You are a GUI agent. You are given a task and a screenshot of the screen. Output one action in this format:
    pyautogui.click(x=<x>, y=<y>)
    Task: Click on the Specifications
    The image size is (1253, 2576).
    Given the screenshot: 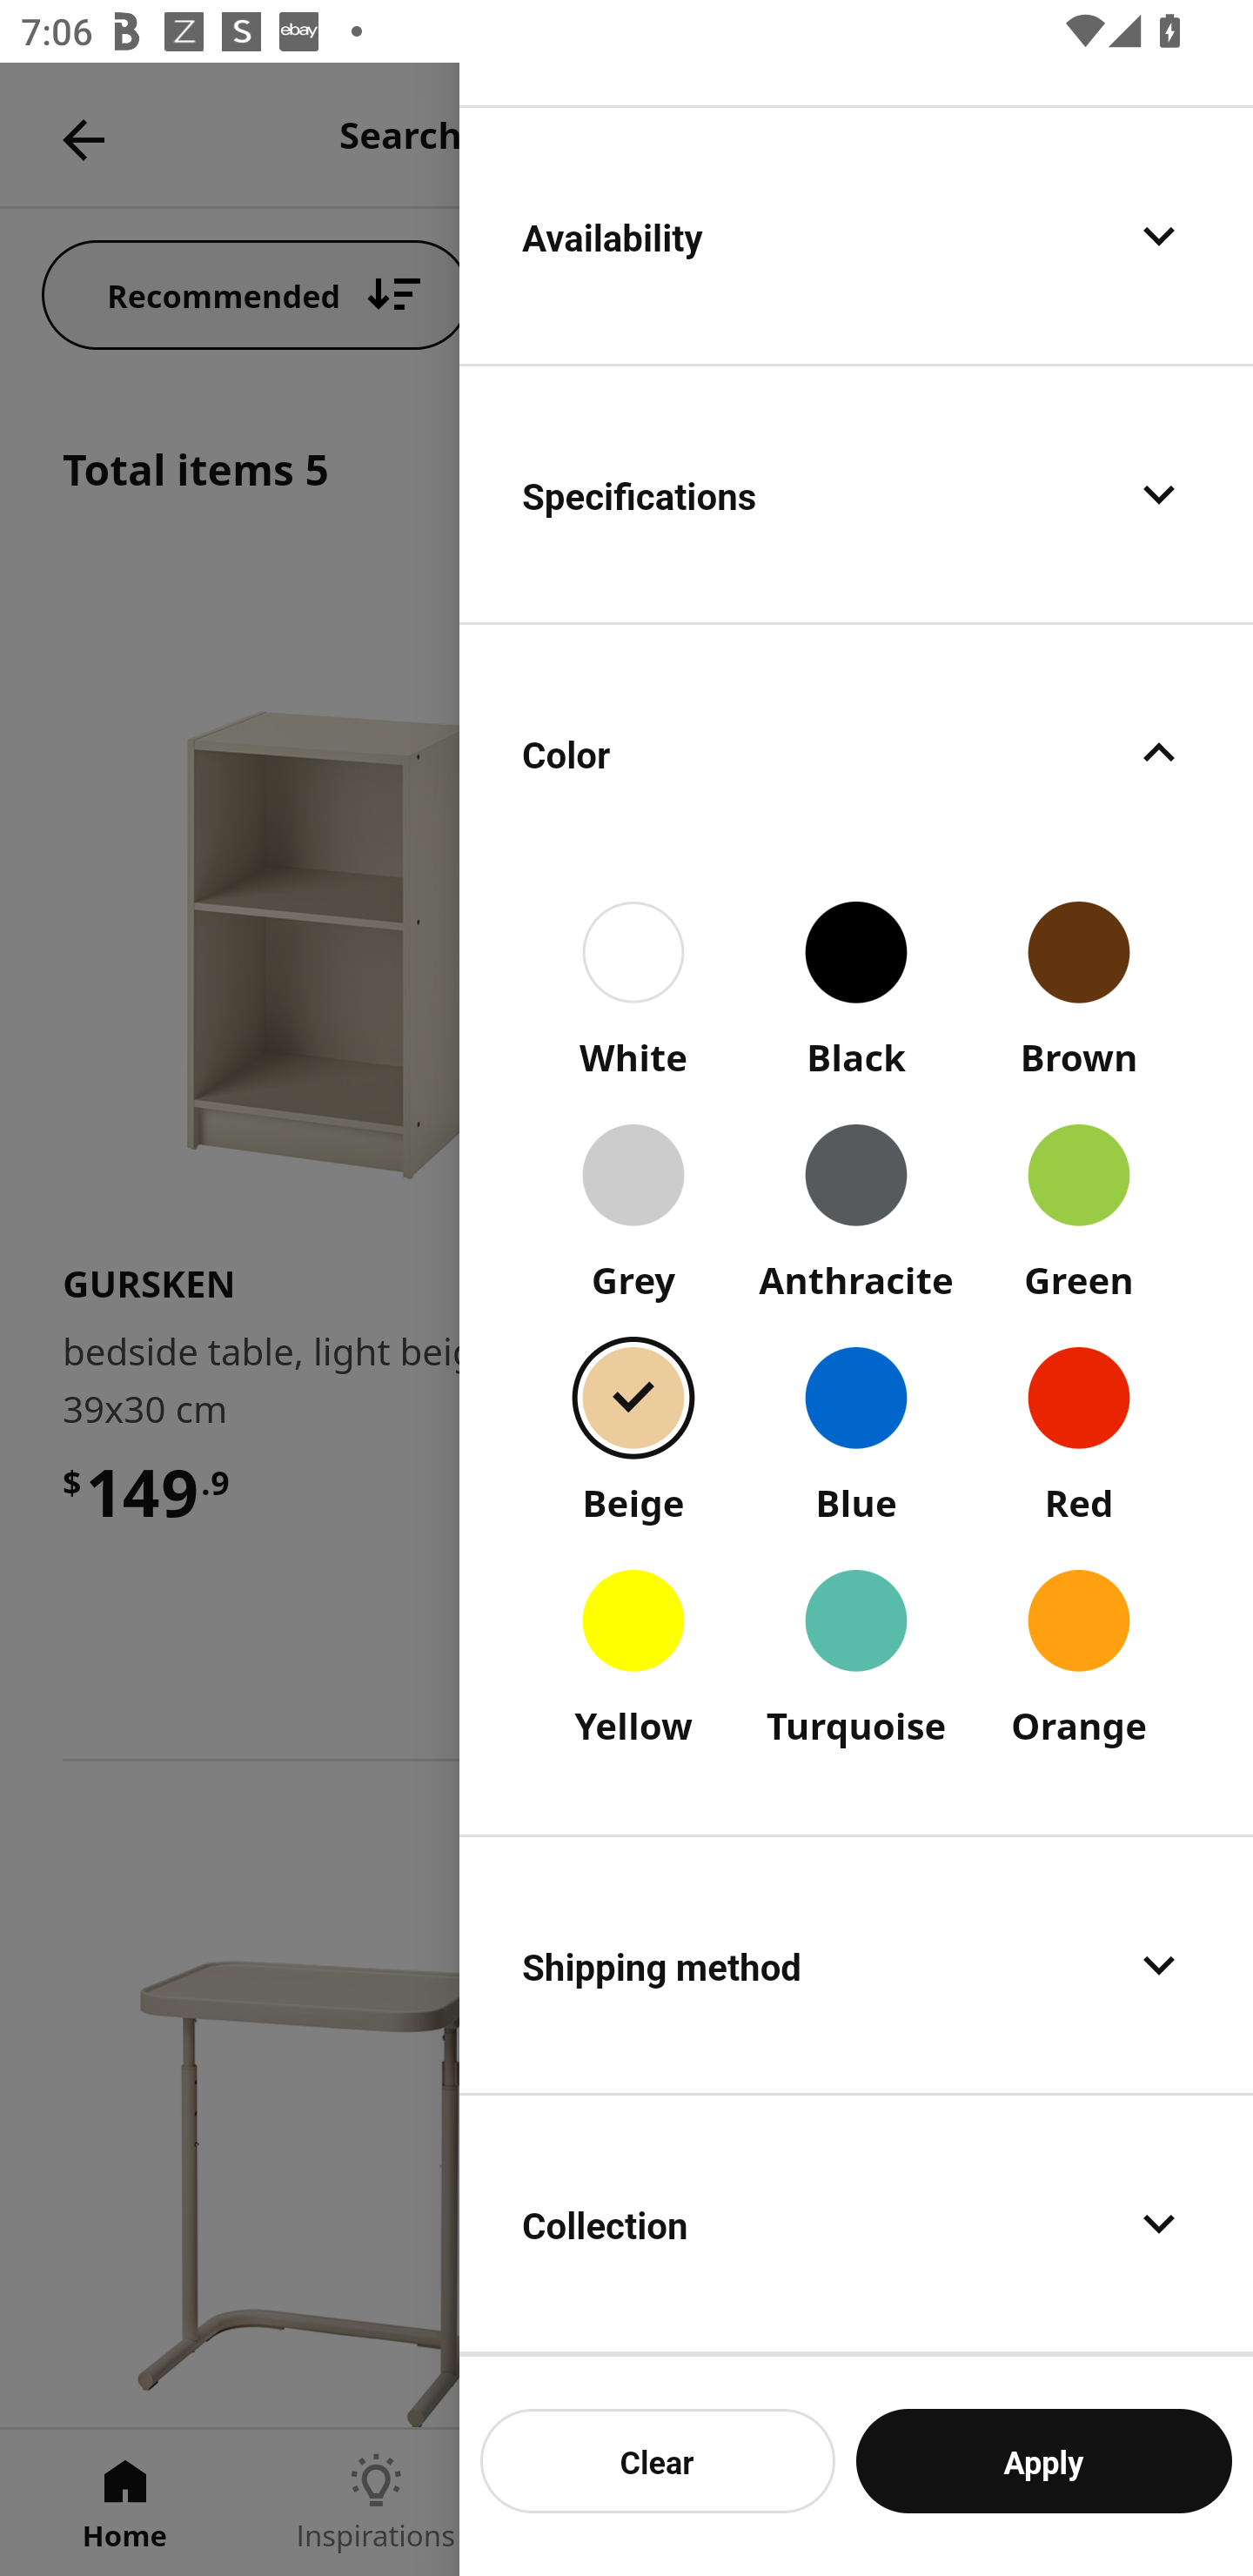 What is the action you would take?
    pyautogui.click(x=856, y=494)
    